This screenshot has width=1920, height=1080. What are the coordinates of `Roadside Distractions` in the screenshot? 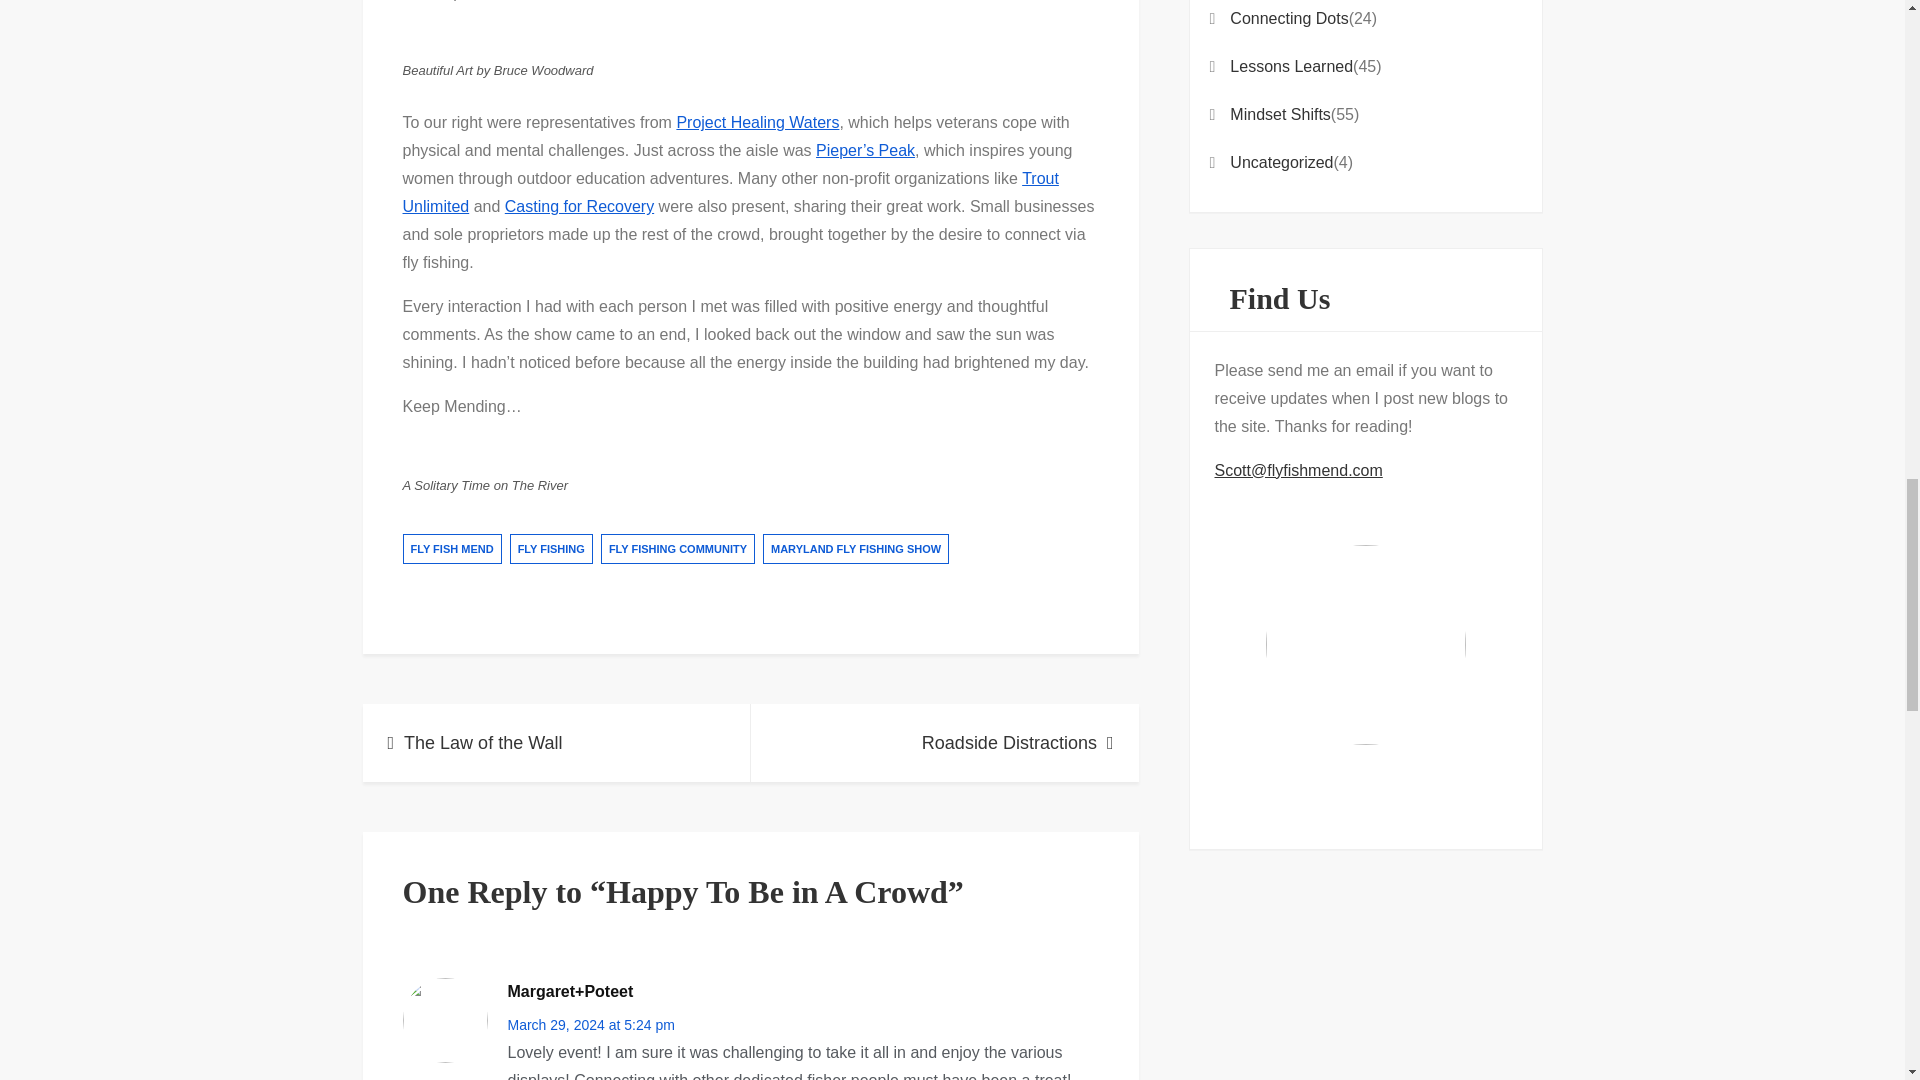 It's located at (944, 742).